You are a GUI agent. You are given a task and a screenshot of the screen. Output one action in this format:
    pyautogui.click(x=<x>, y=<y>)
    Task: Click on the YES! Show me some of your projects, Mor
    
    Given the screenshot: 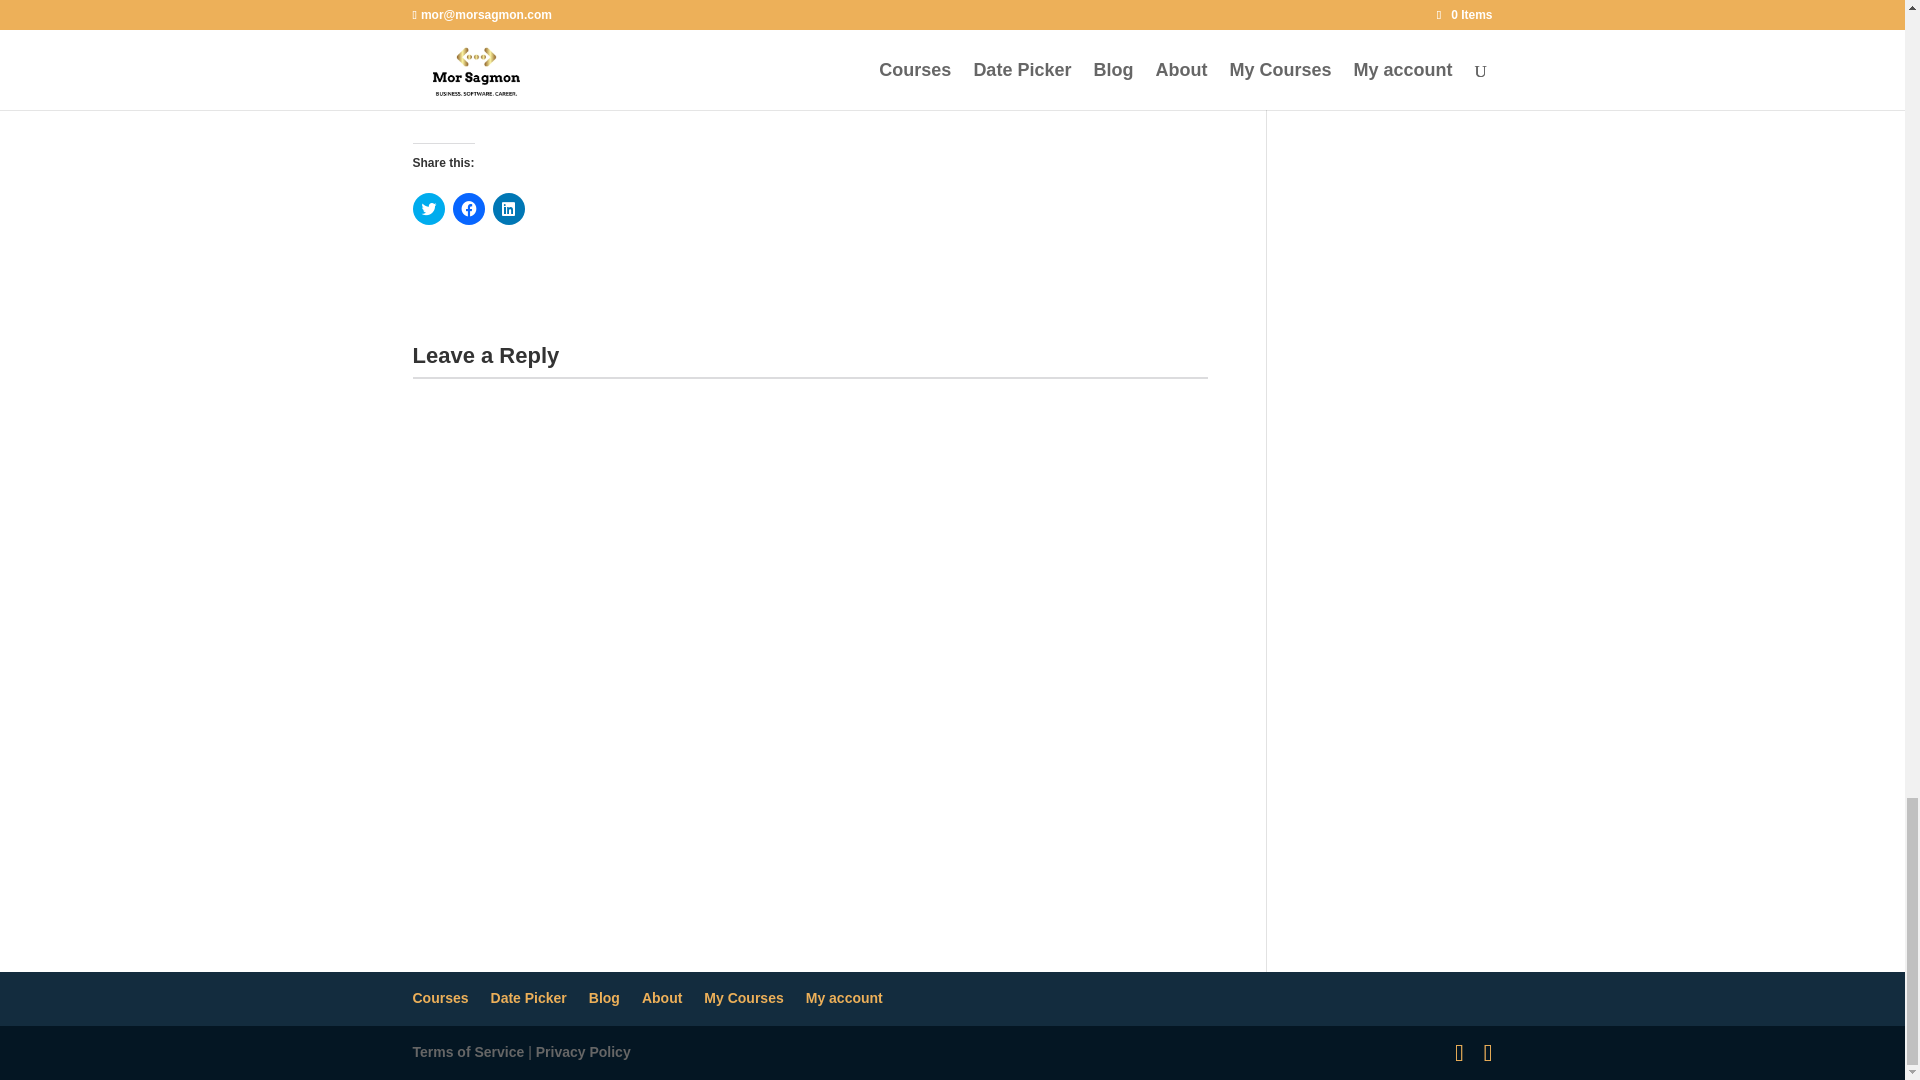 What is the action you would take?
    pyautogui.click(x=810, y=10)
    